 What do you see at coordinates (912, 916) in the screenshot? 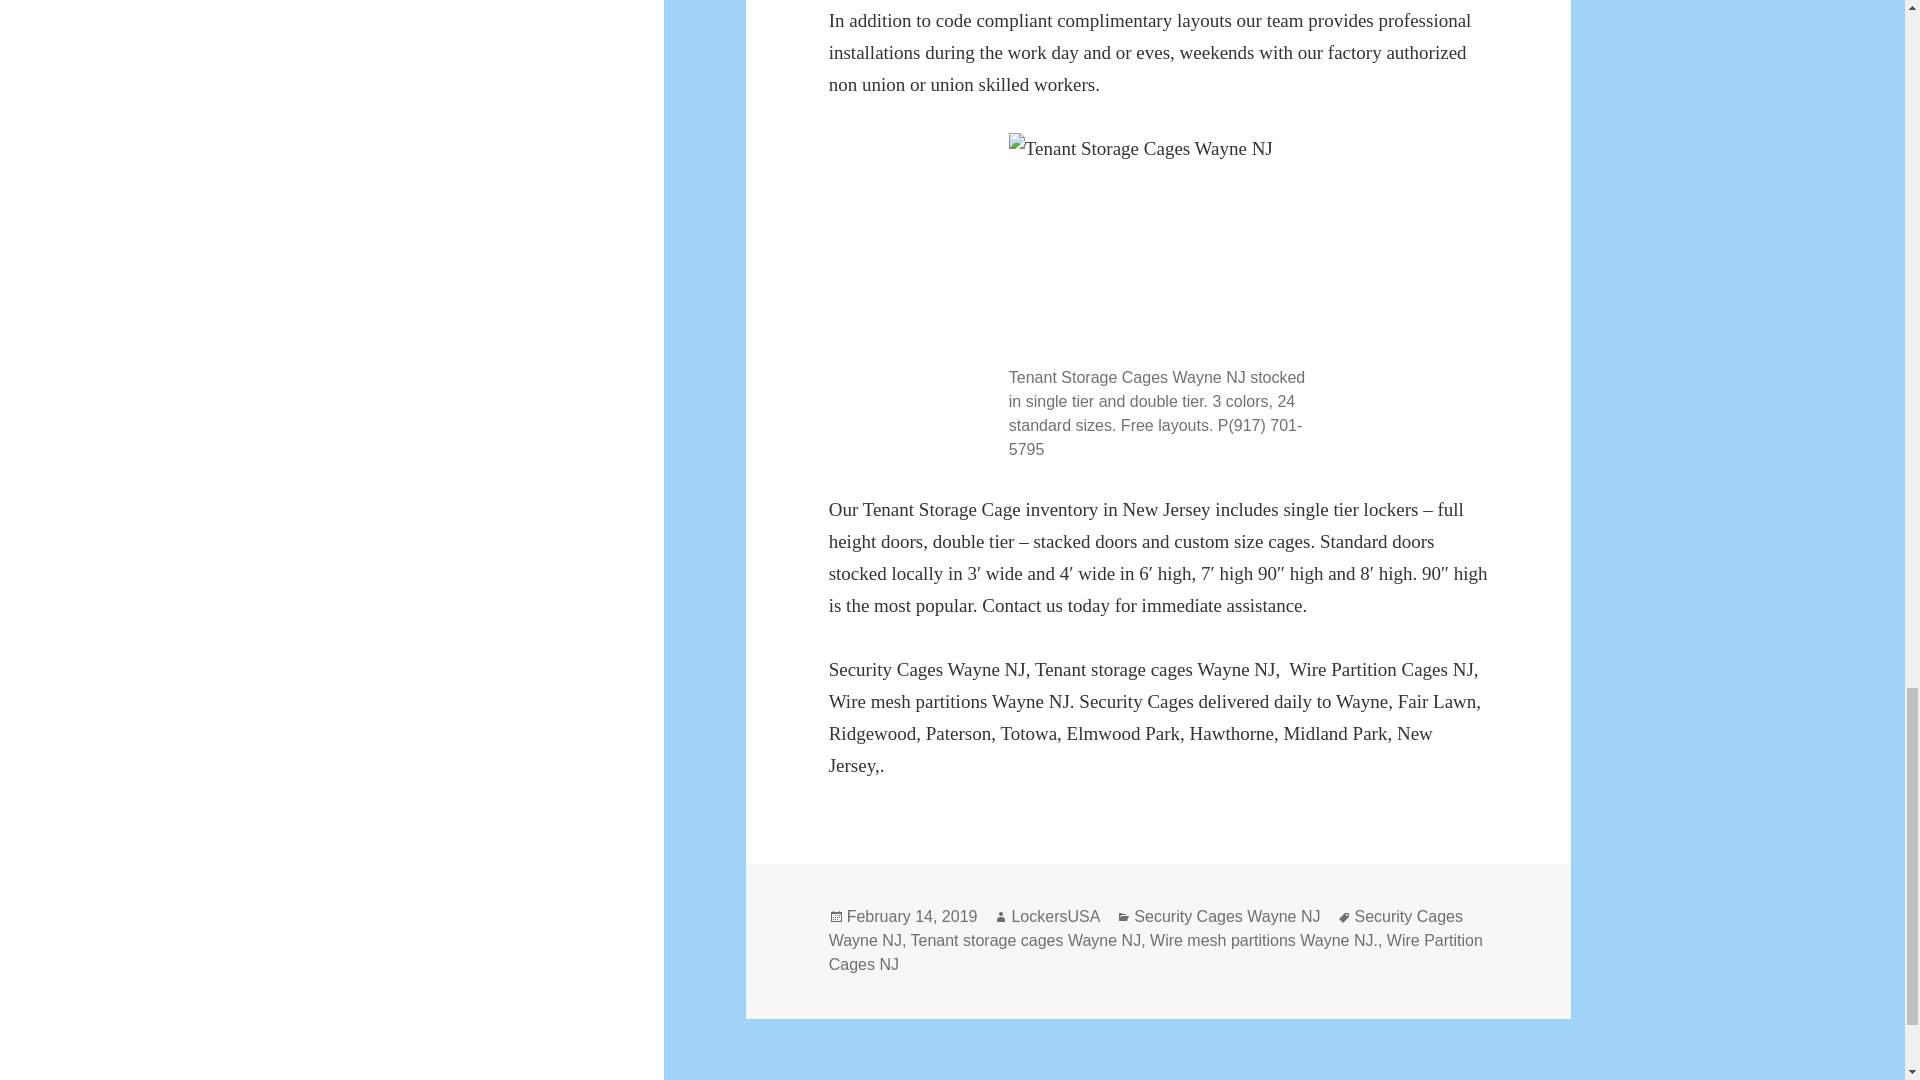
I see `February 14, 2019` at bounding box center [912, 916].